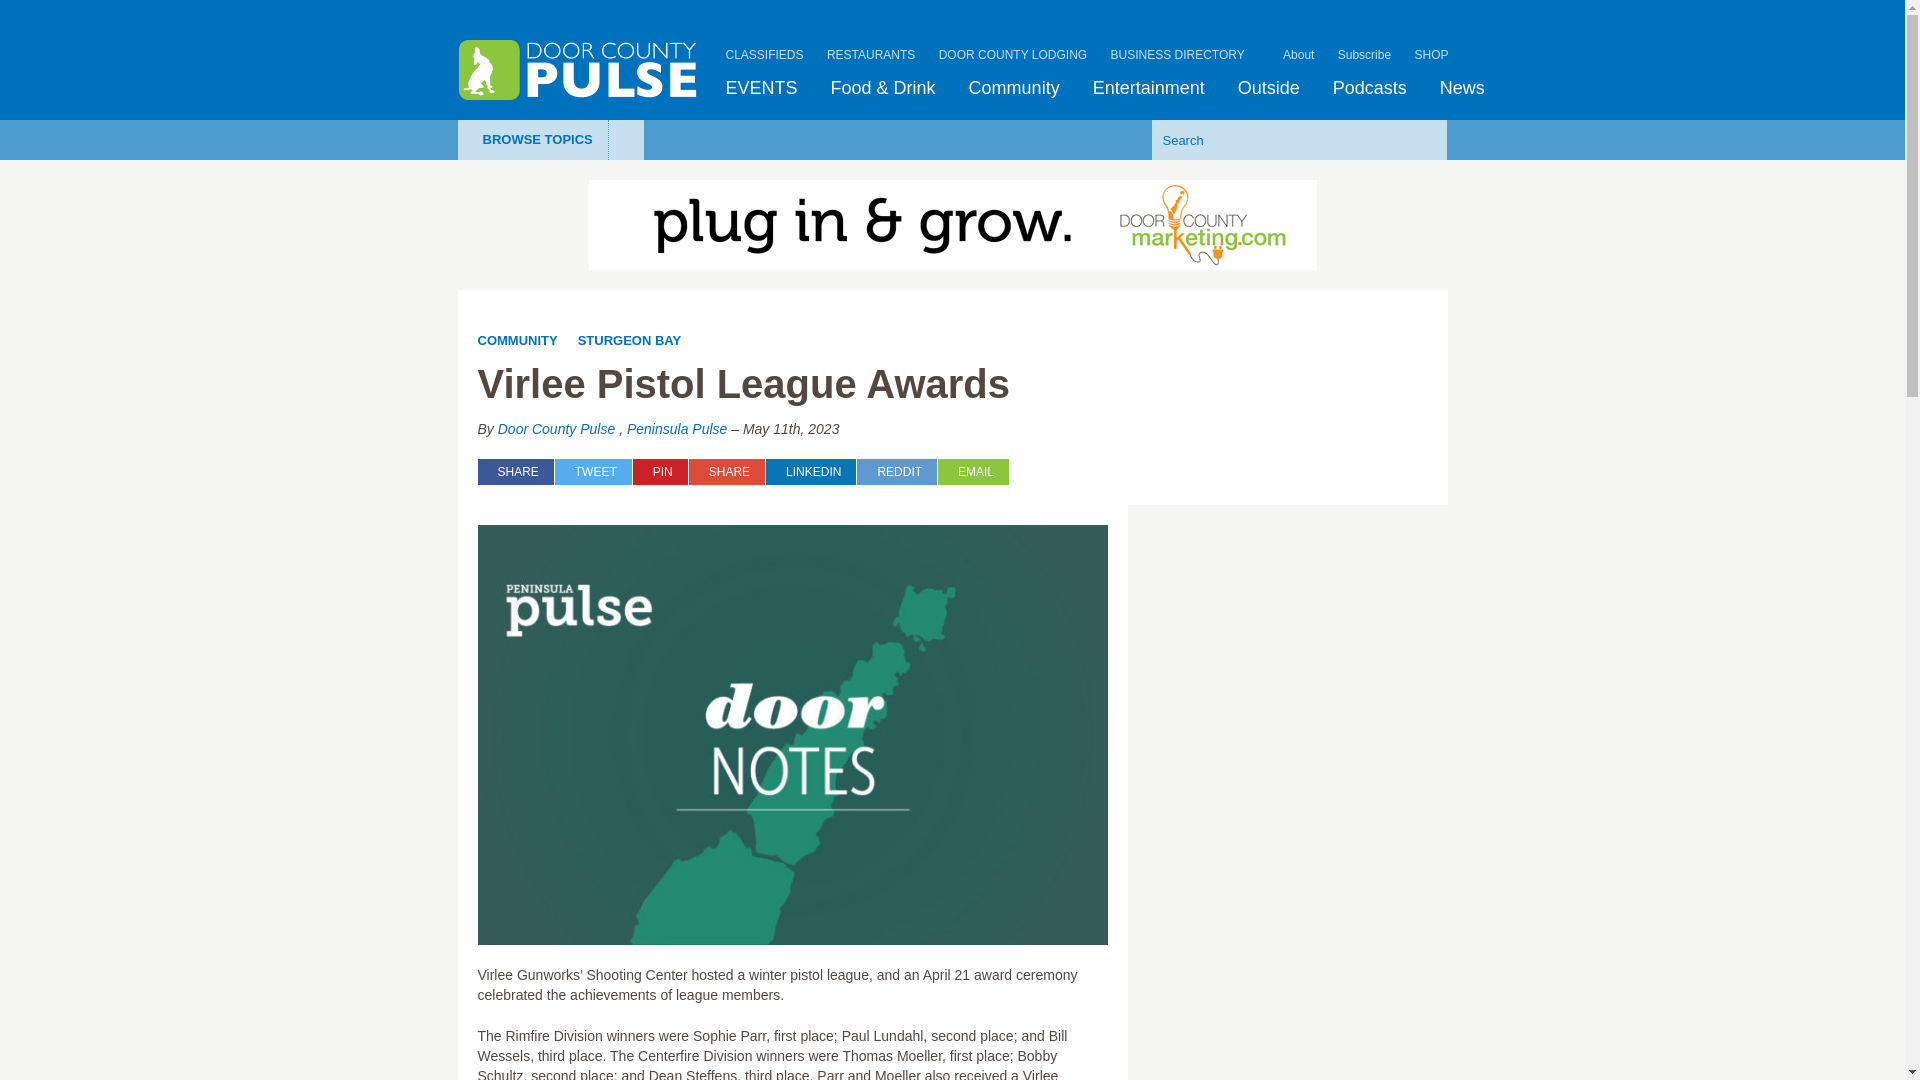 Image resolution: width=1920 pixels, height=1080 pixels. Describe the element at coordinates (1149, 88) in the screenshot. I see `Entertainment` at that location.